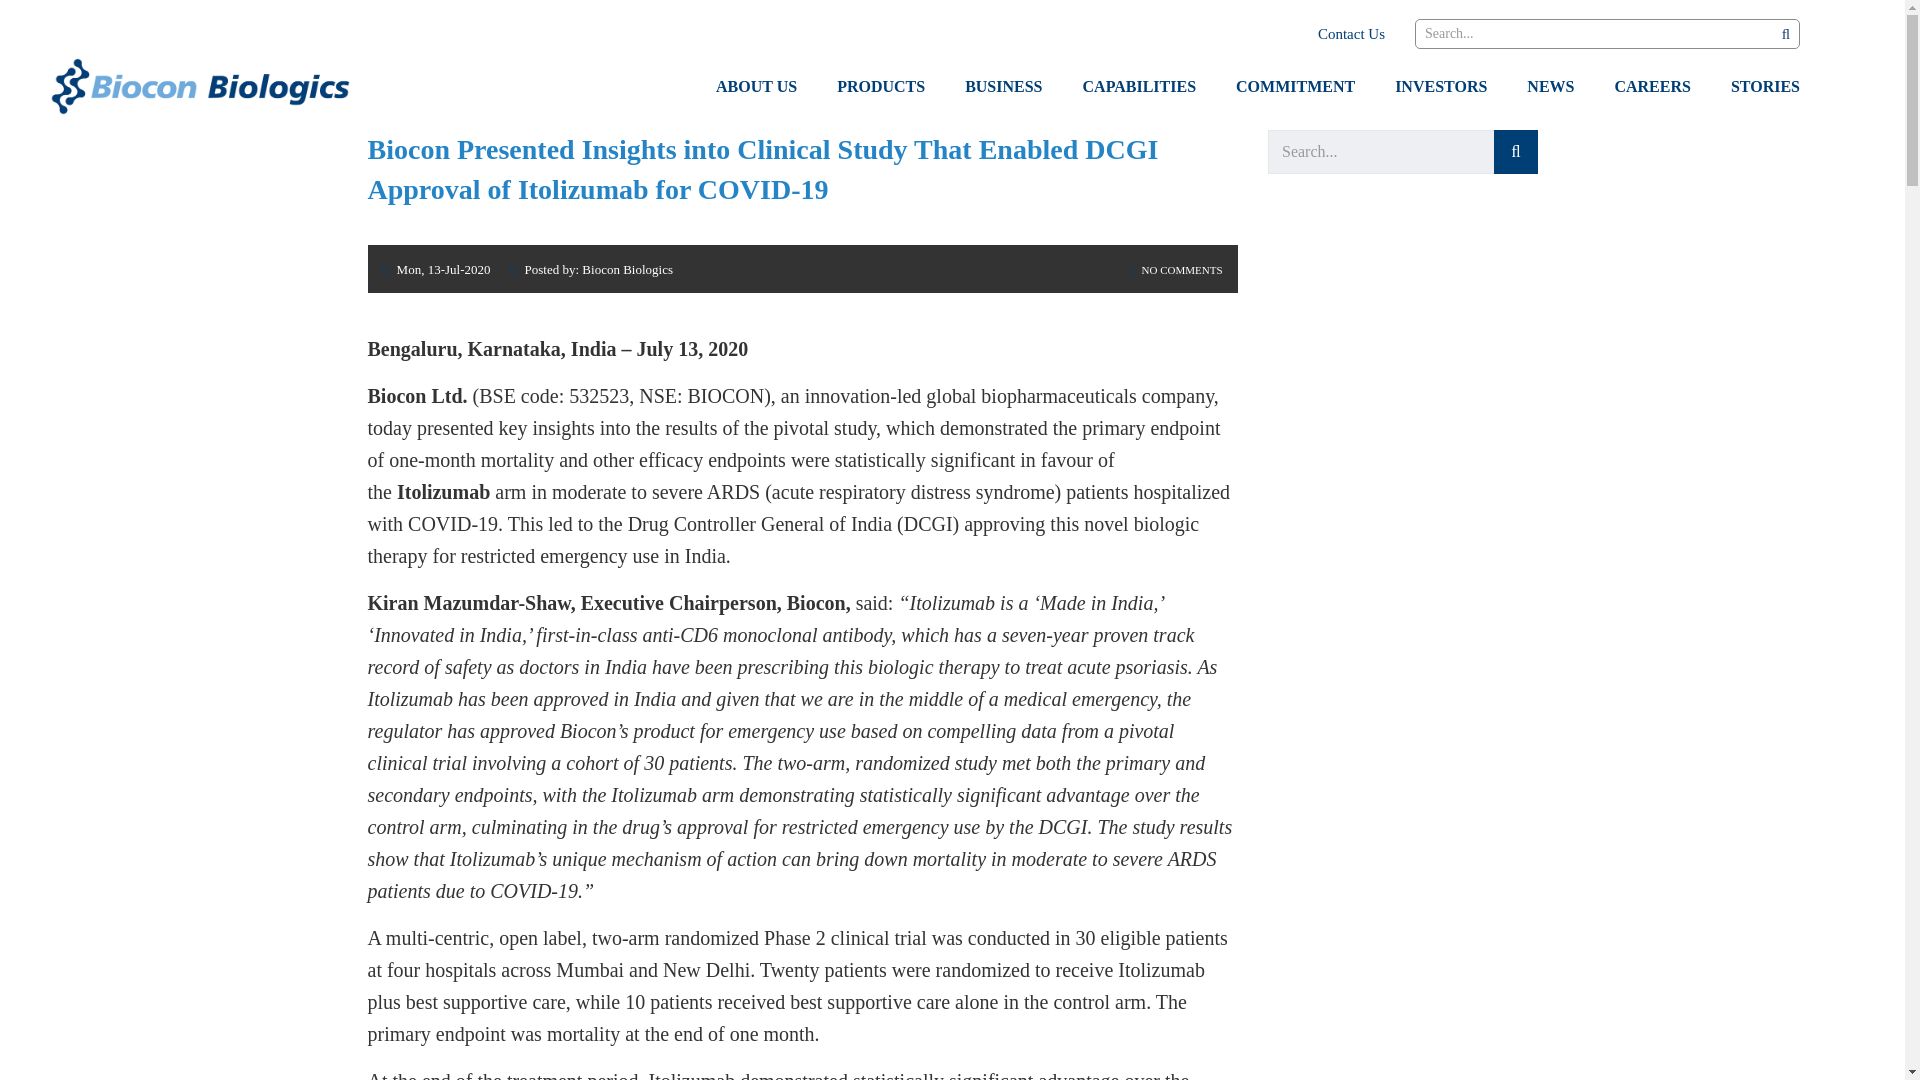 The width and height of the screenshot is (1920, 1080). Describe the element at coordinates (880, 87) in the screenshot. I see `PRODUCTS` at that location.